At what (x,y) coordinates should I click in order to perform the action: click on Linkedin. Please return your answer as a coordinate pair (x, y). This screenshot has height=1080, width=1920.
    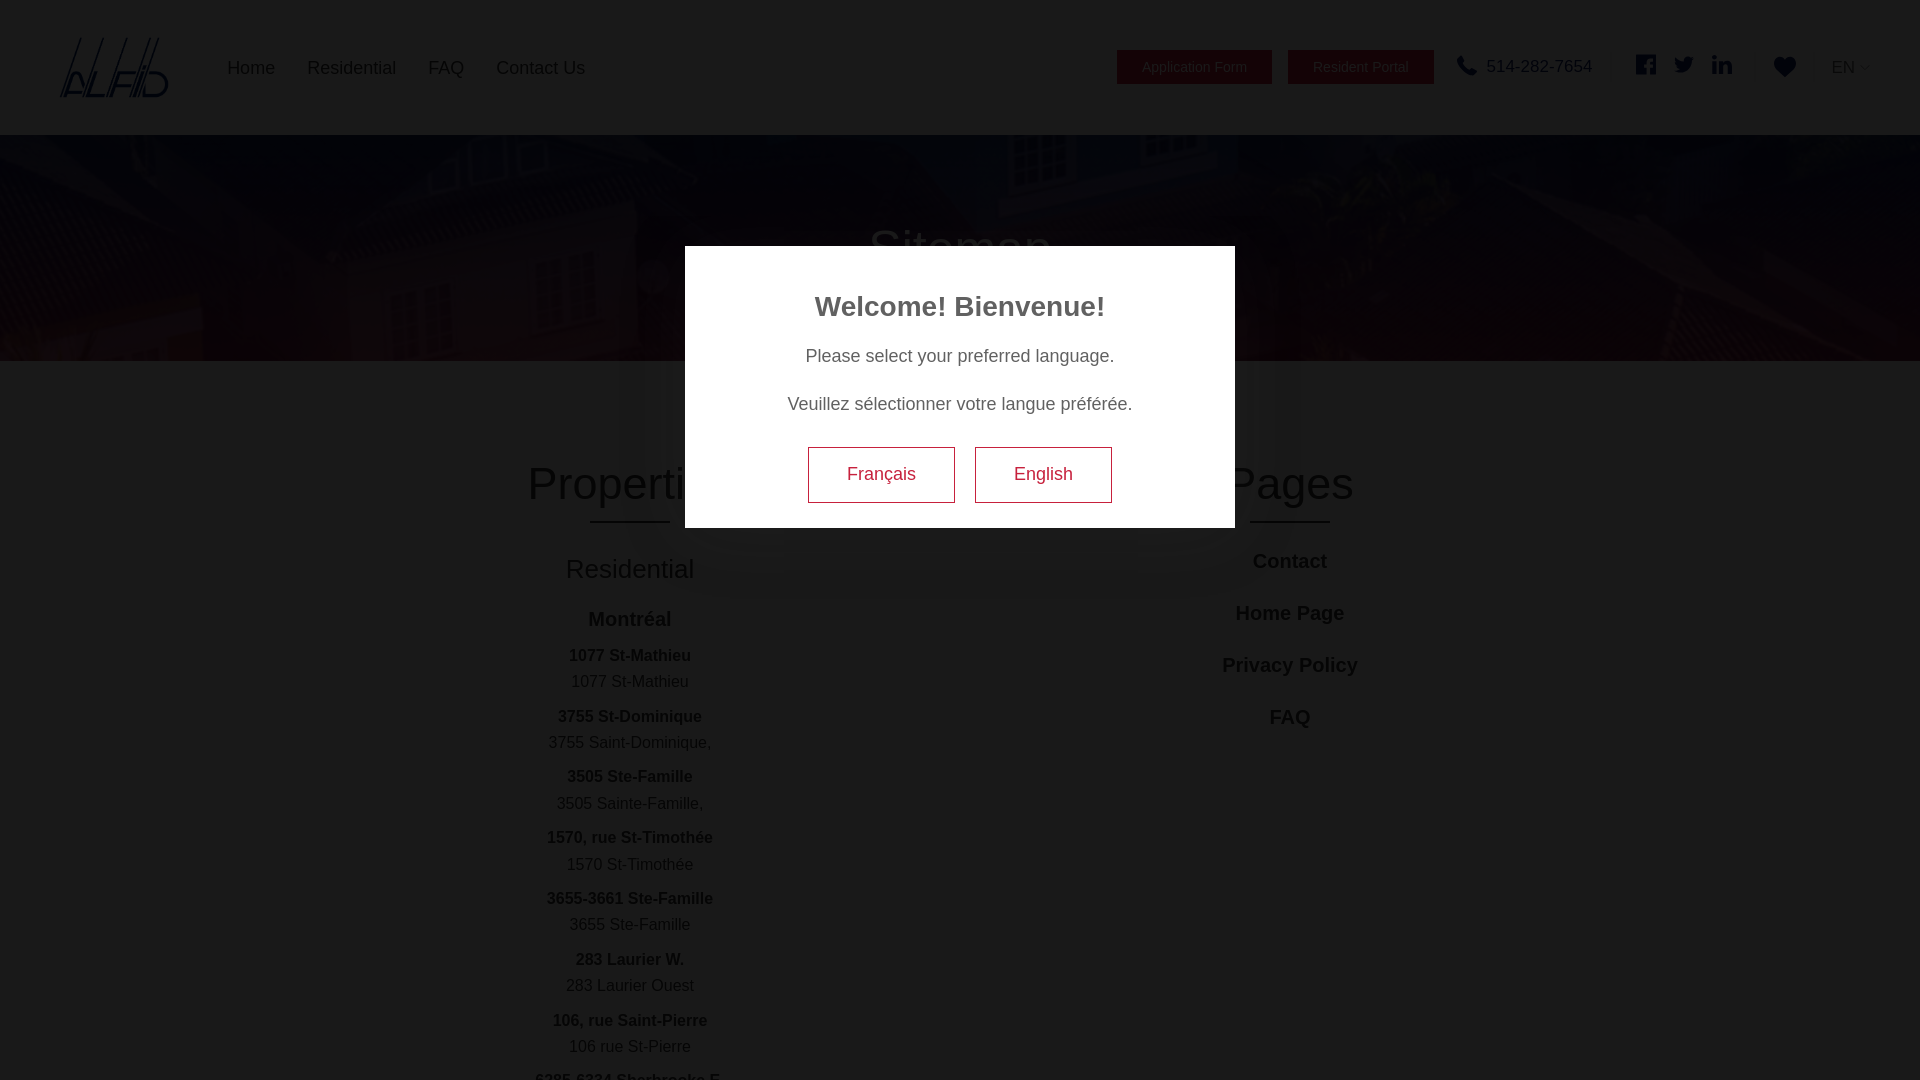
    Looking at the image, I should click on (1722, 64).